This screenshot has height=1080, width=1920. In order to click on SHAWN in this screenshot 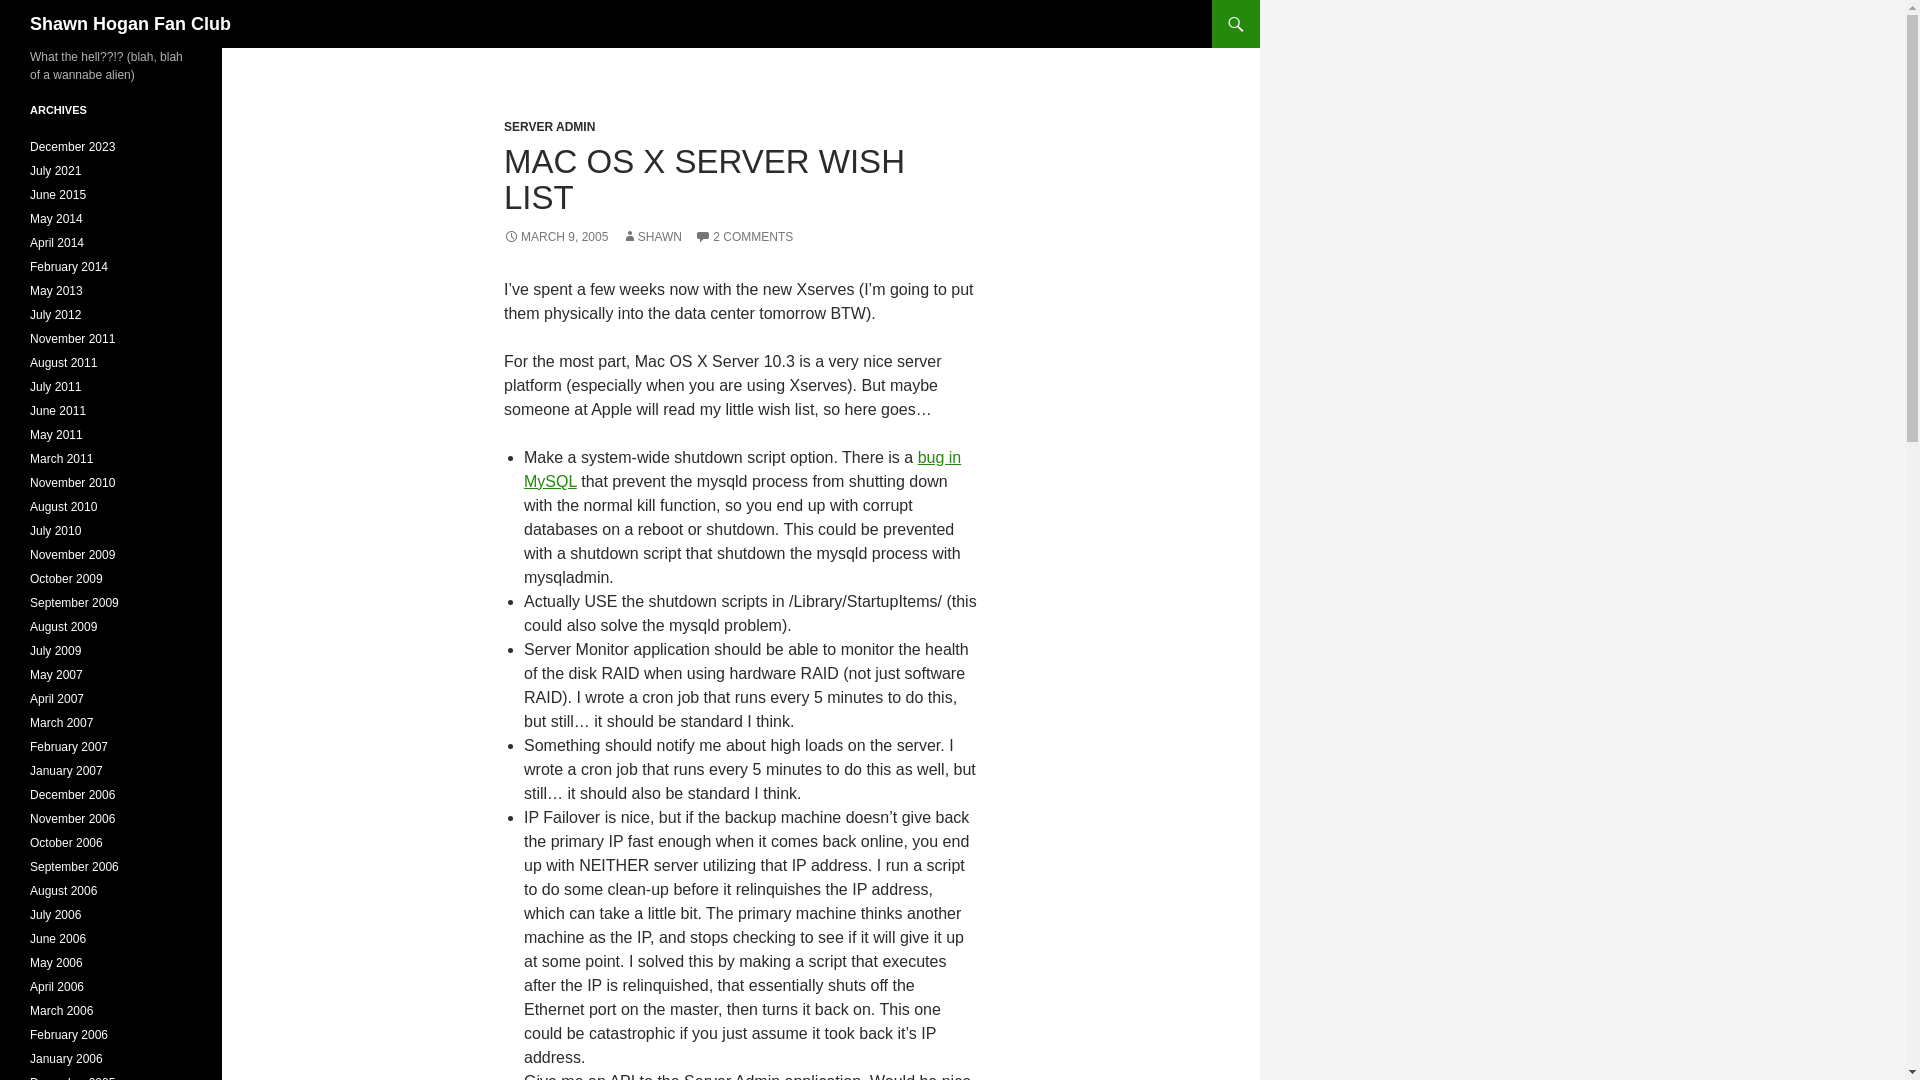, I will do `click(652, 237)`.